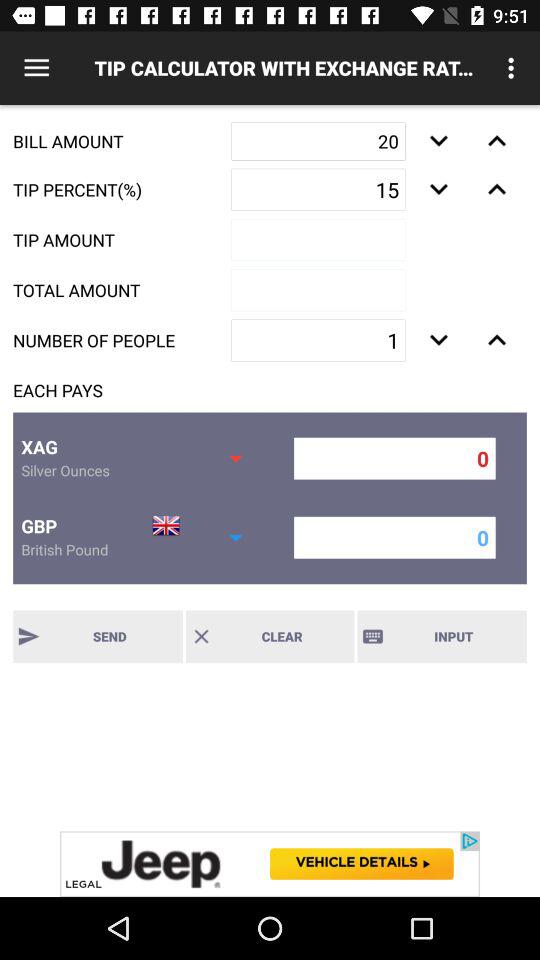 This screenshot has width=540, height=960. What do you see at coordinates (496, 340) in the screenshot?
I see `go to decrease` at bounding box center [496, 340].